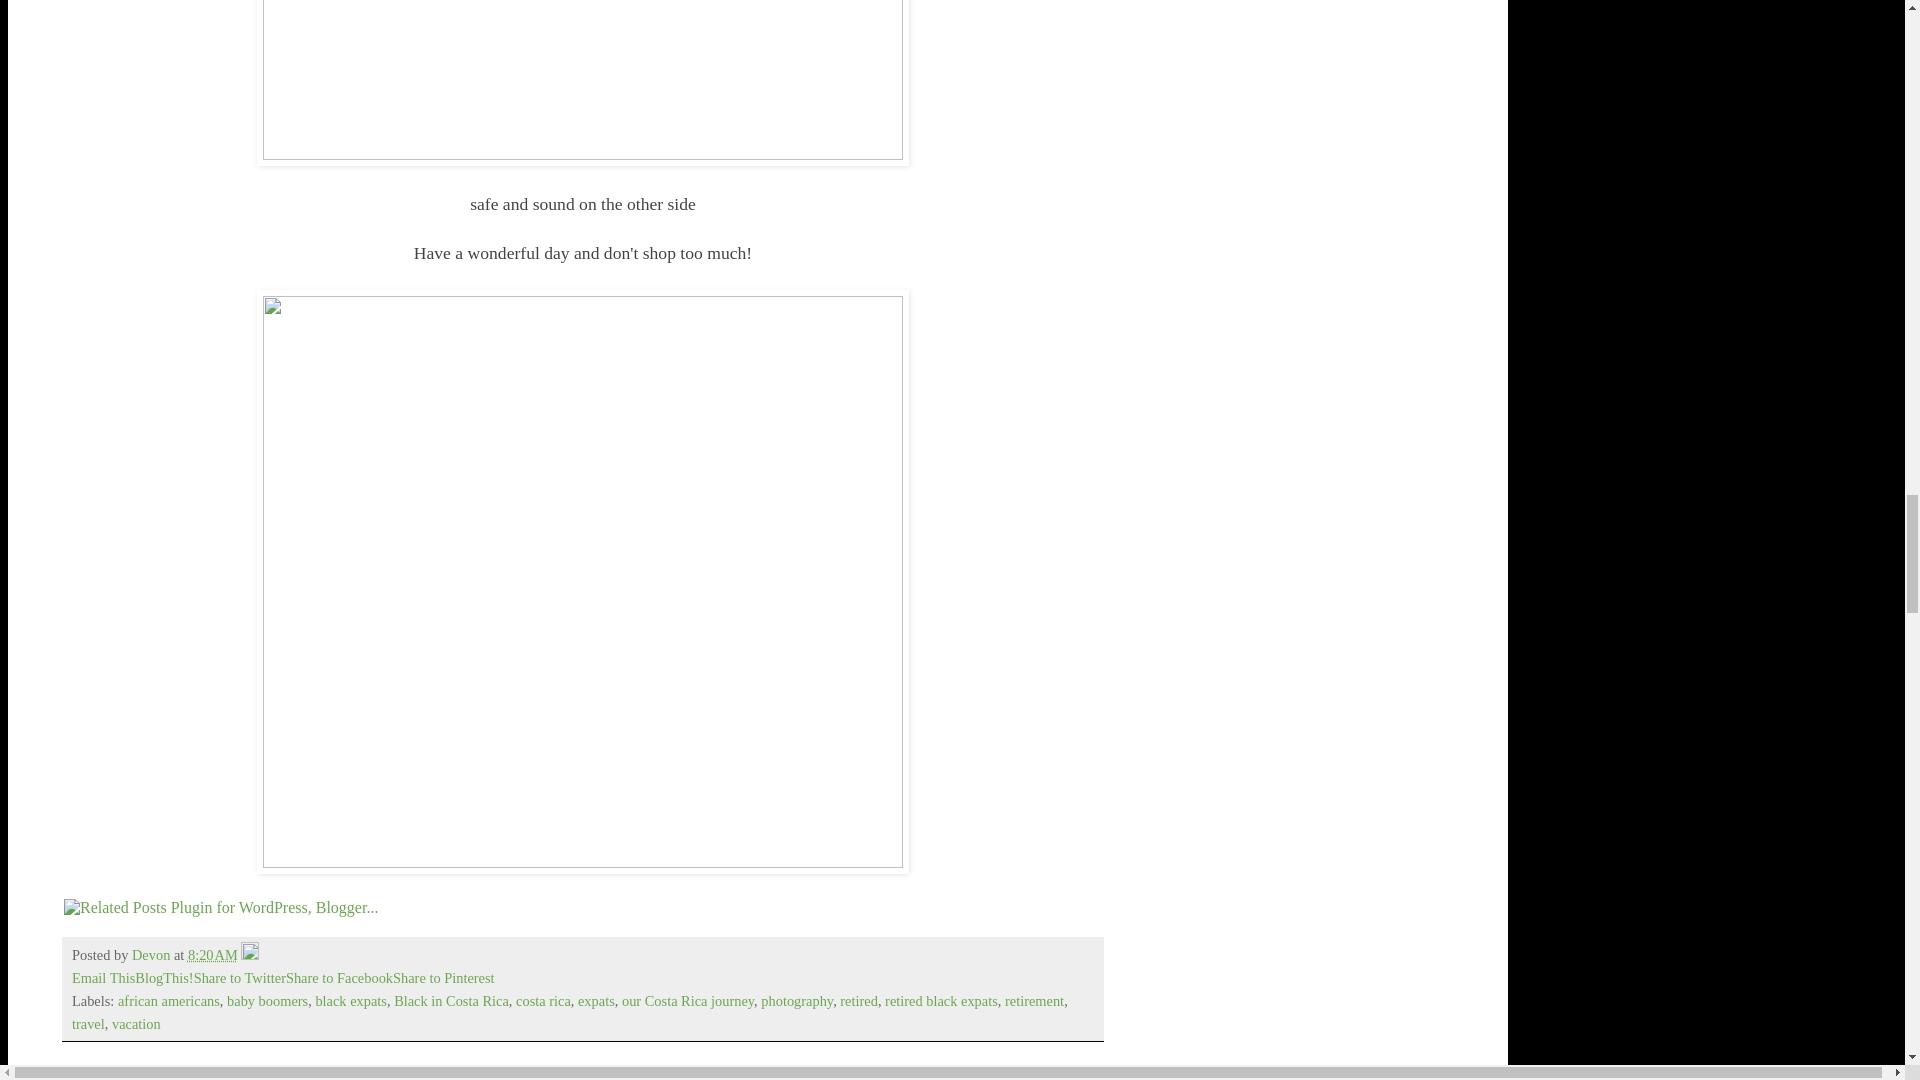  Describe the element at coordinates (942, 1000) in the screenshot. I see `retired black expats` at that location.